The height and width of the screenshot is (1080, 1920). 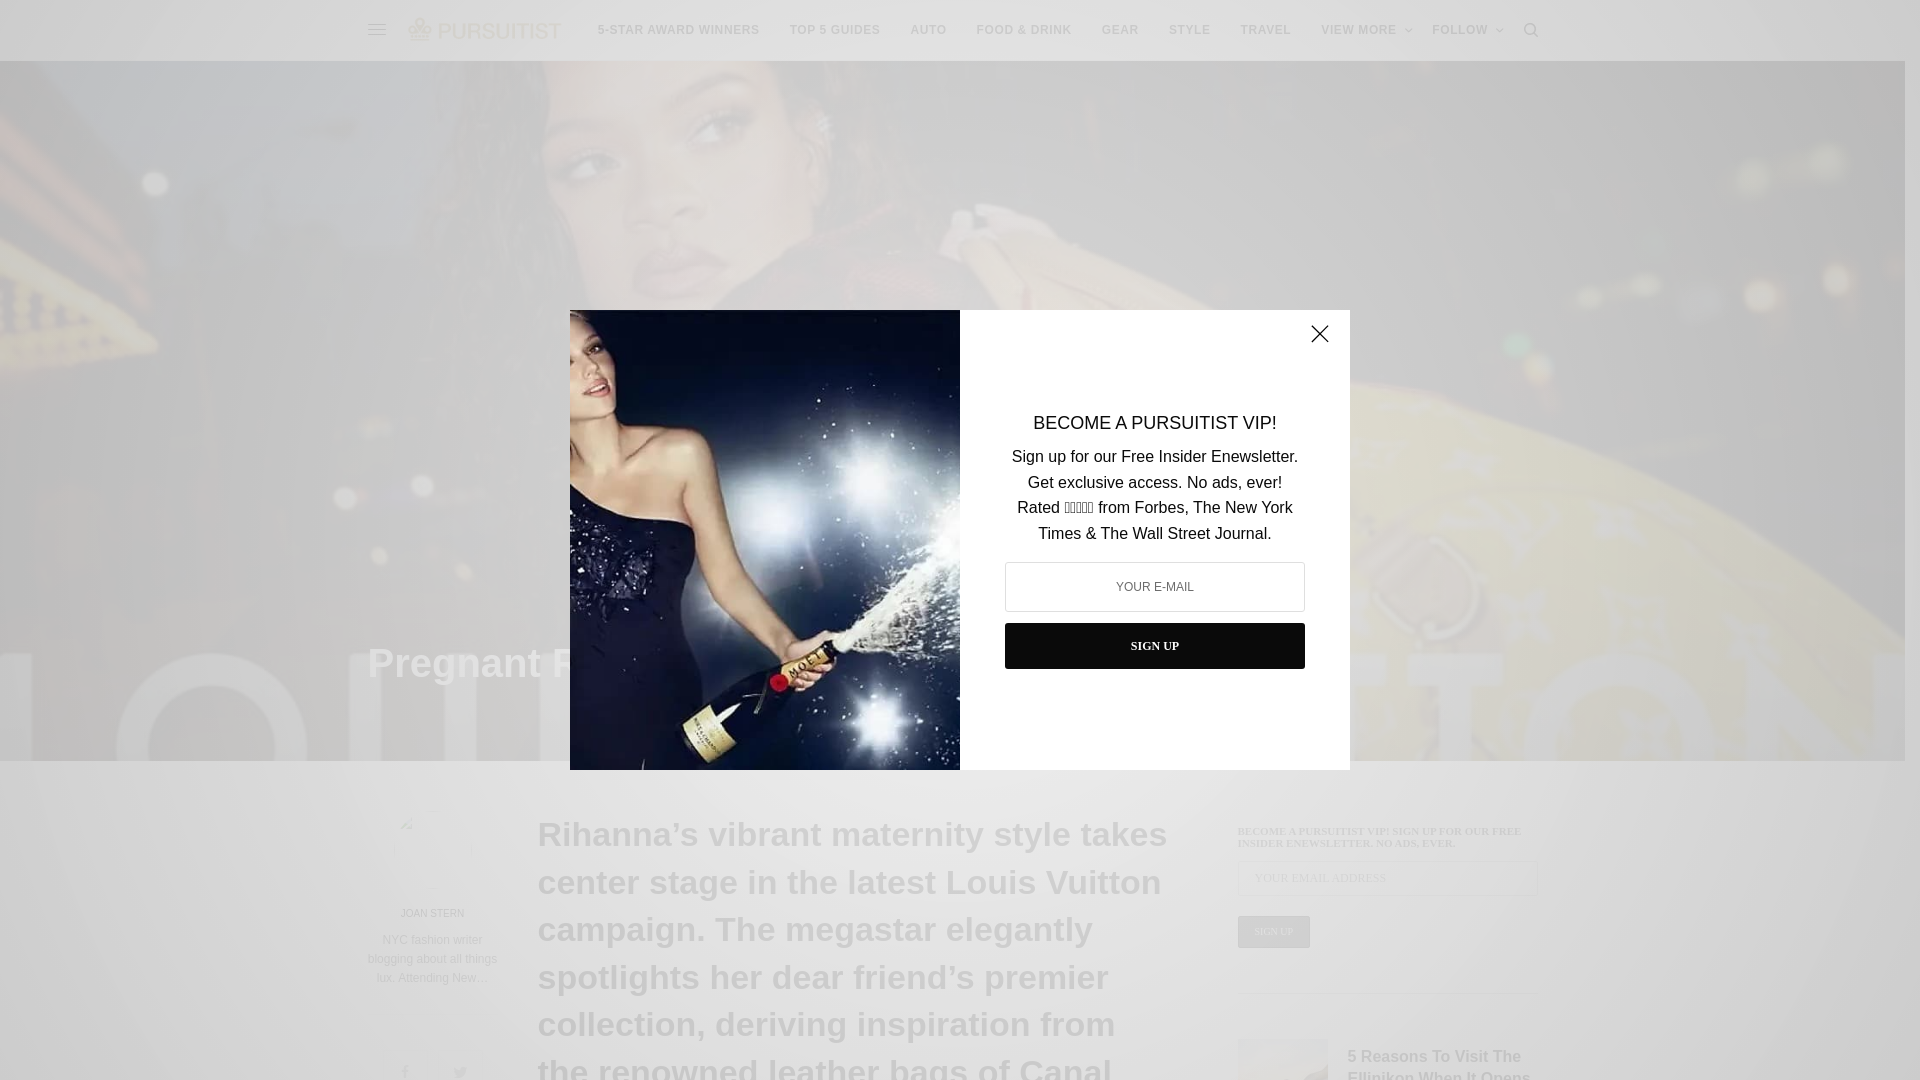 What do you see at coordinates (1366, 30) in the screenshot?
I see `VIEW MORE` at bounding box center [1366, 30].